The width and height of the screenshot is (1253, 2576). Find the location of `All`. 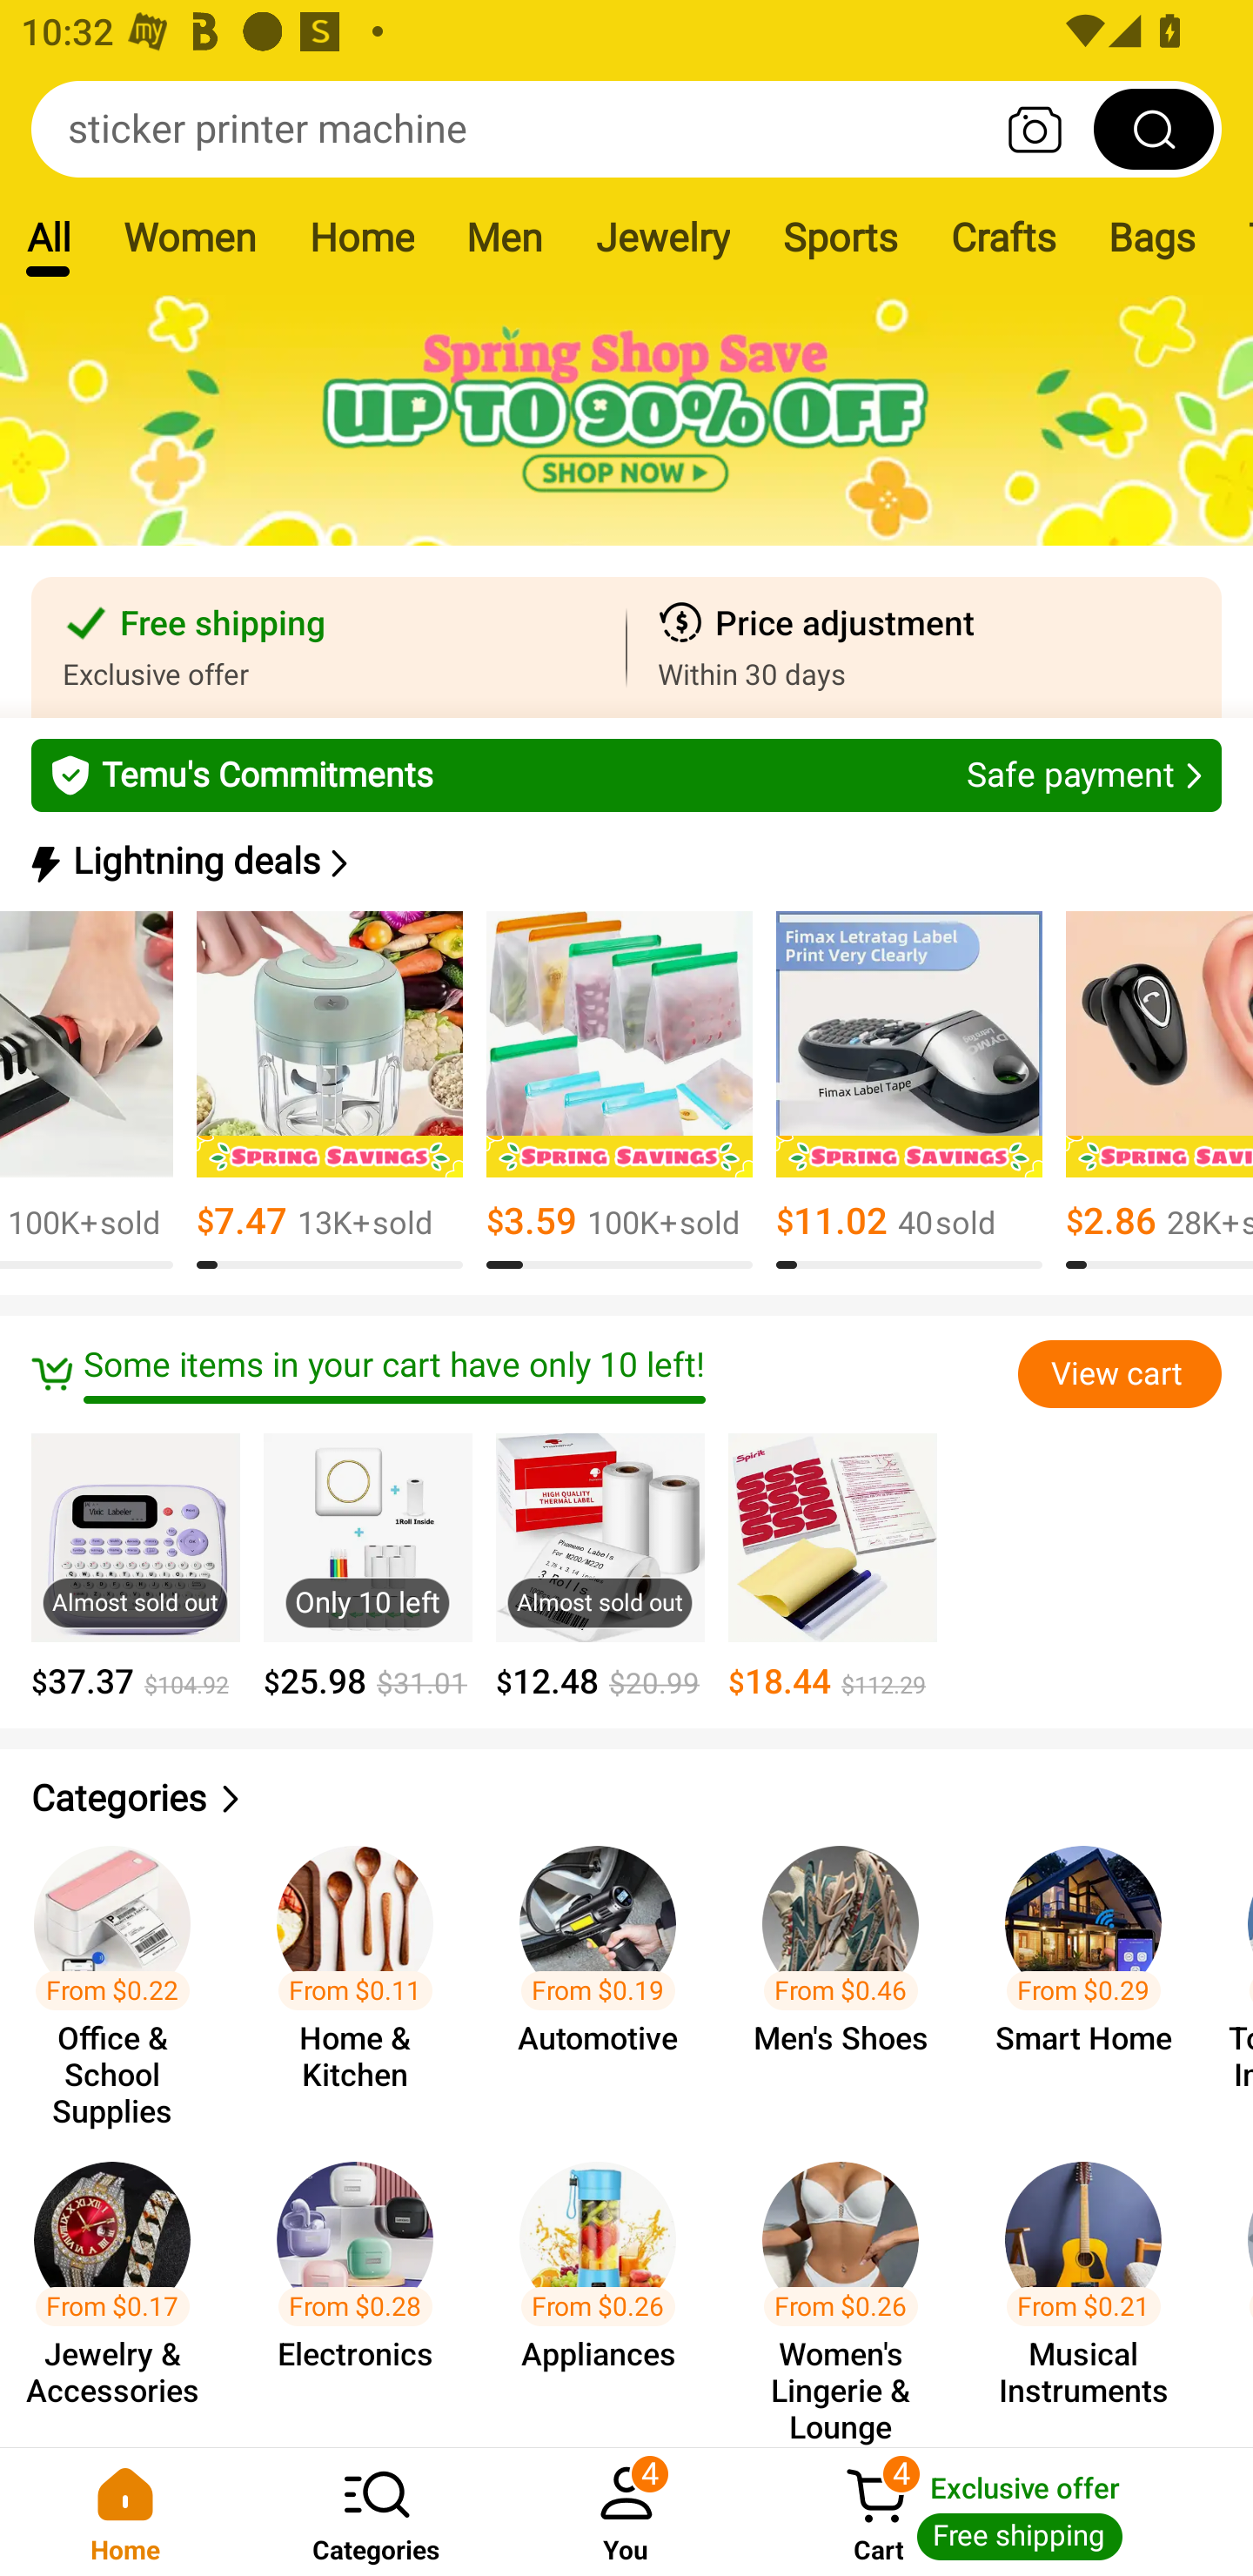

All is located at coordinates (48, 237).